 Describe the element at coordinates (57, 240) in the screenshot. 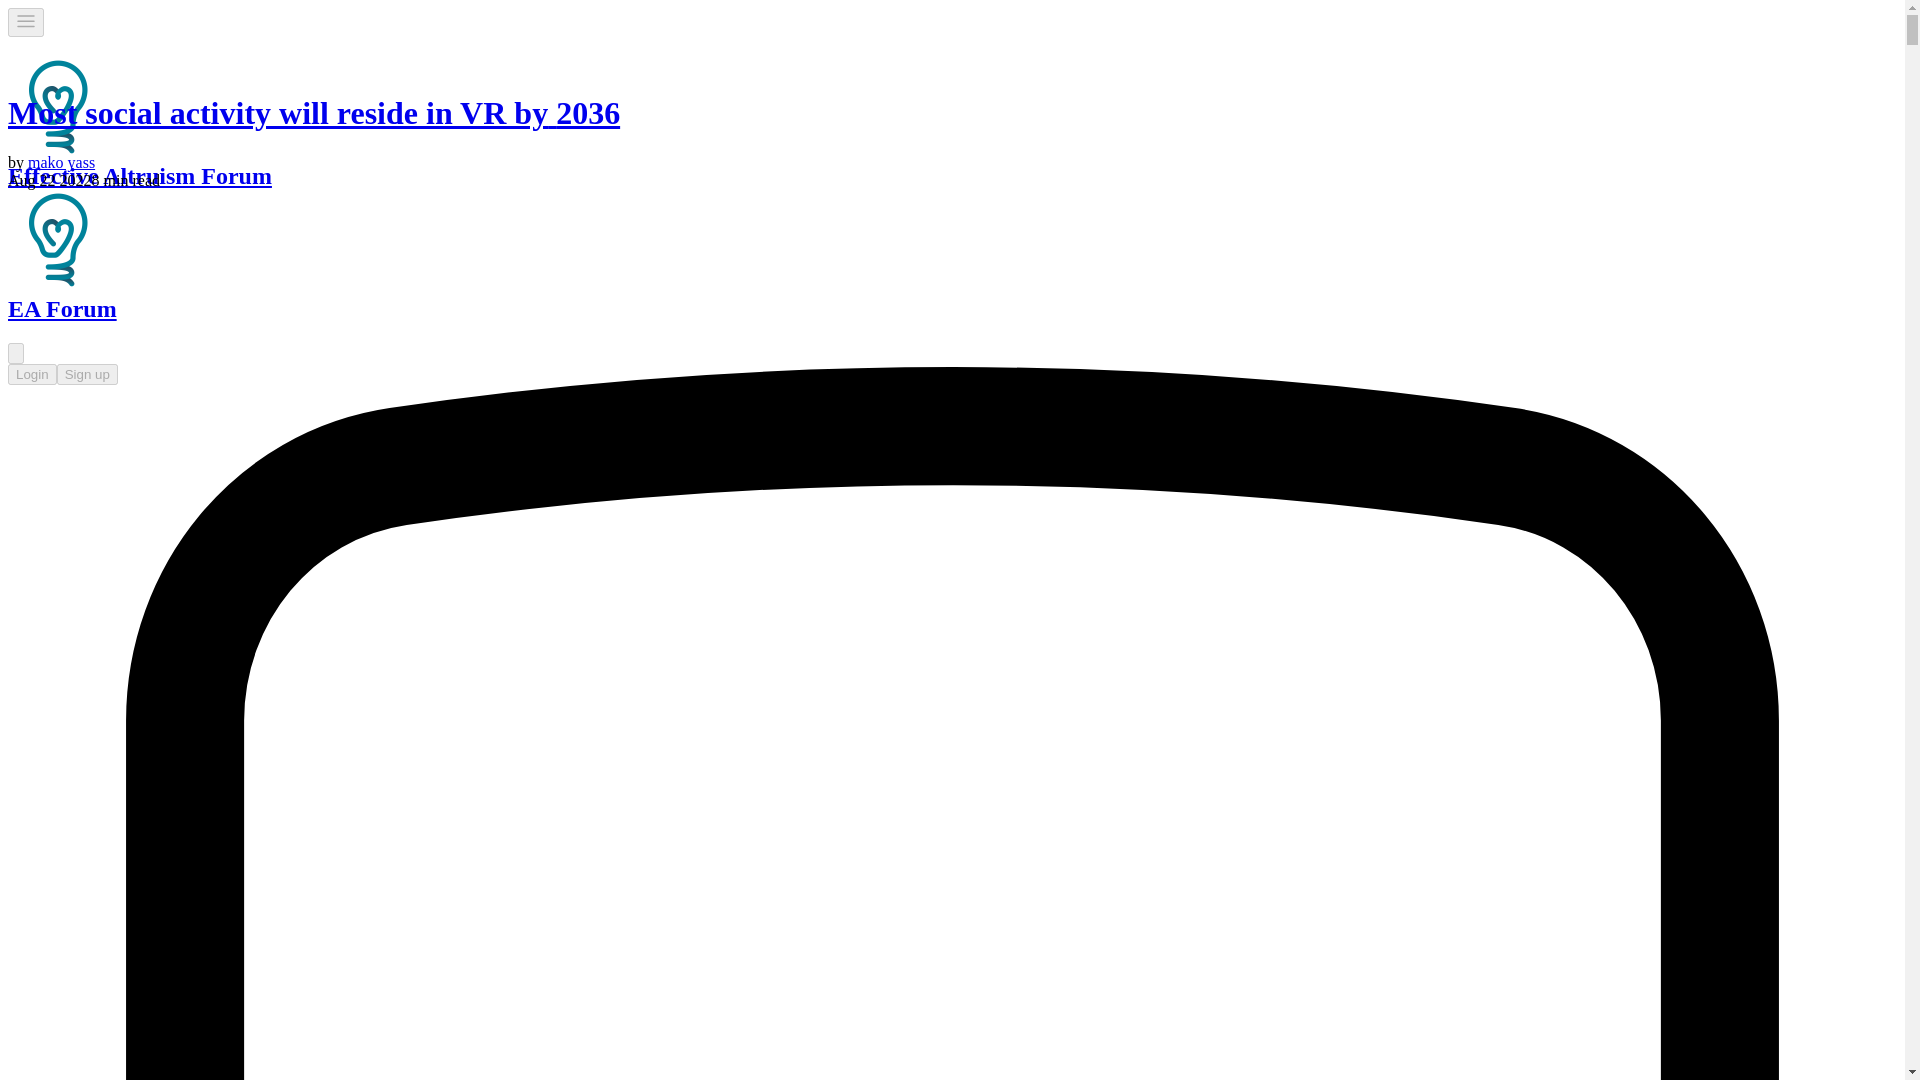

I see `Effective Altruism Forum` at that location.